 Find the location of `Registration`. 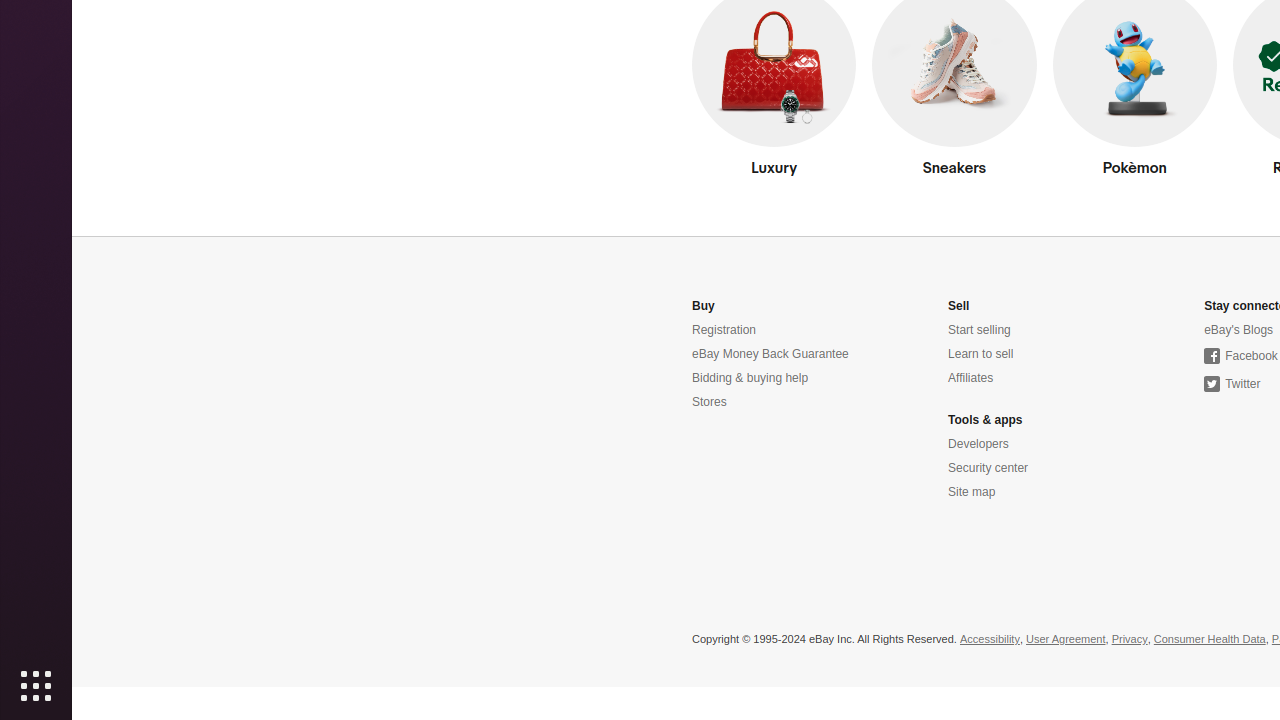

Registration is located at coordinates (724, 330).